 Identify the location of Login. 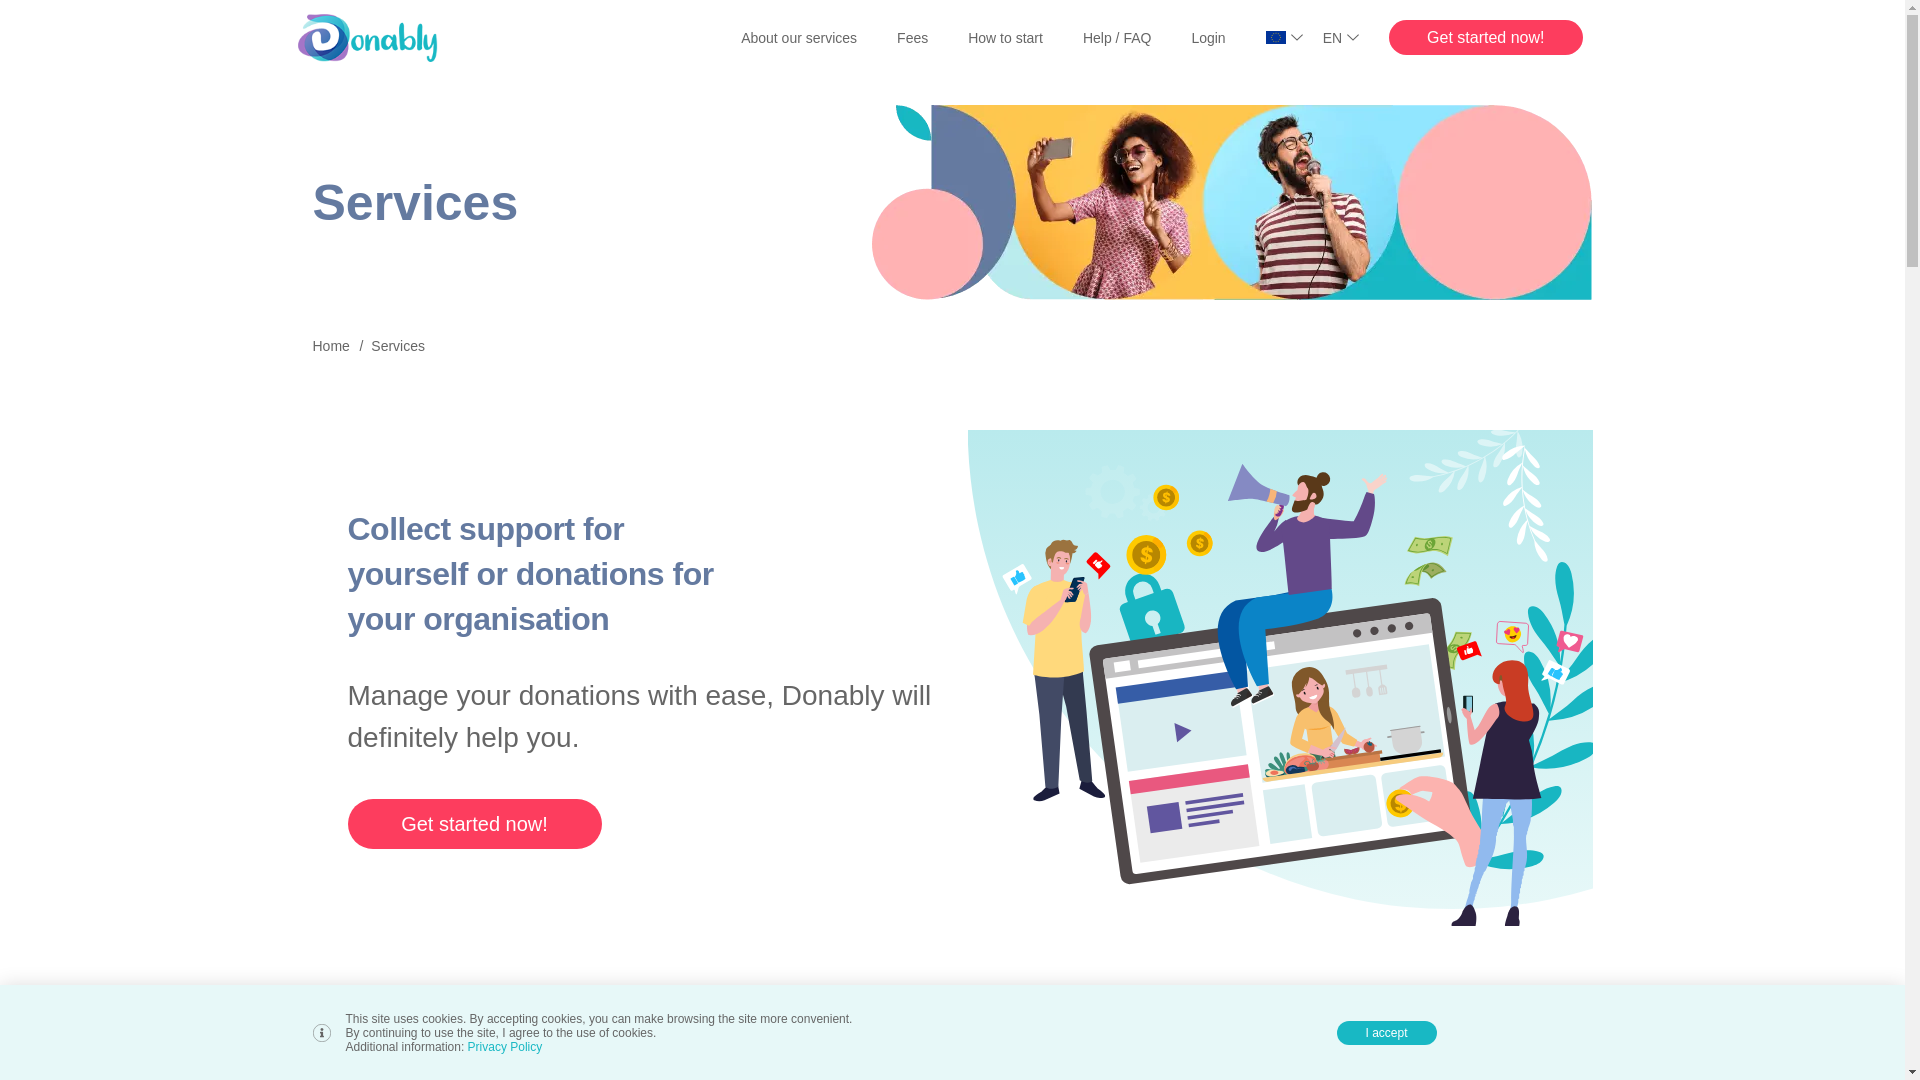
(1207, 37).